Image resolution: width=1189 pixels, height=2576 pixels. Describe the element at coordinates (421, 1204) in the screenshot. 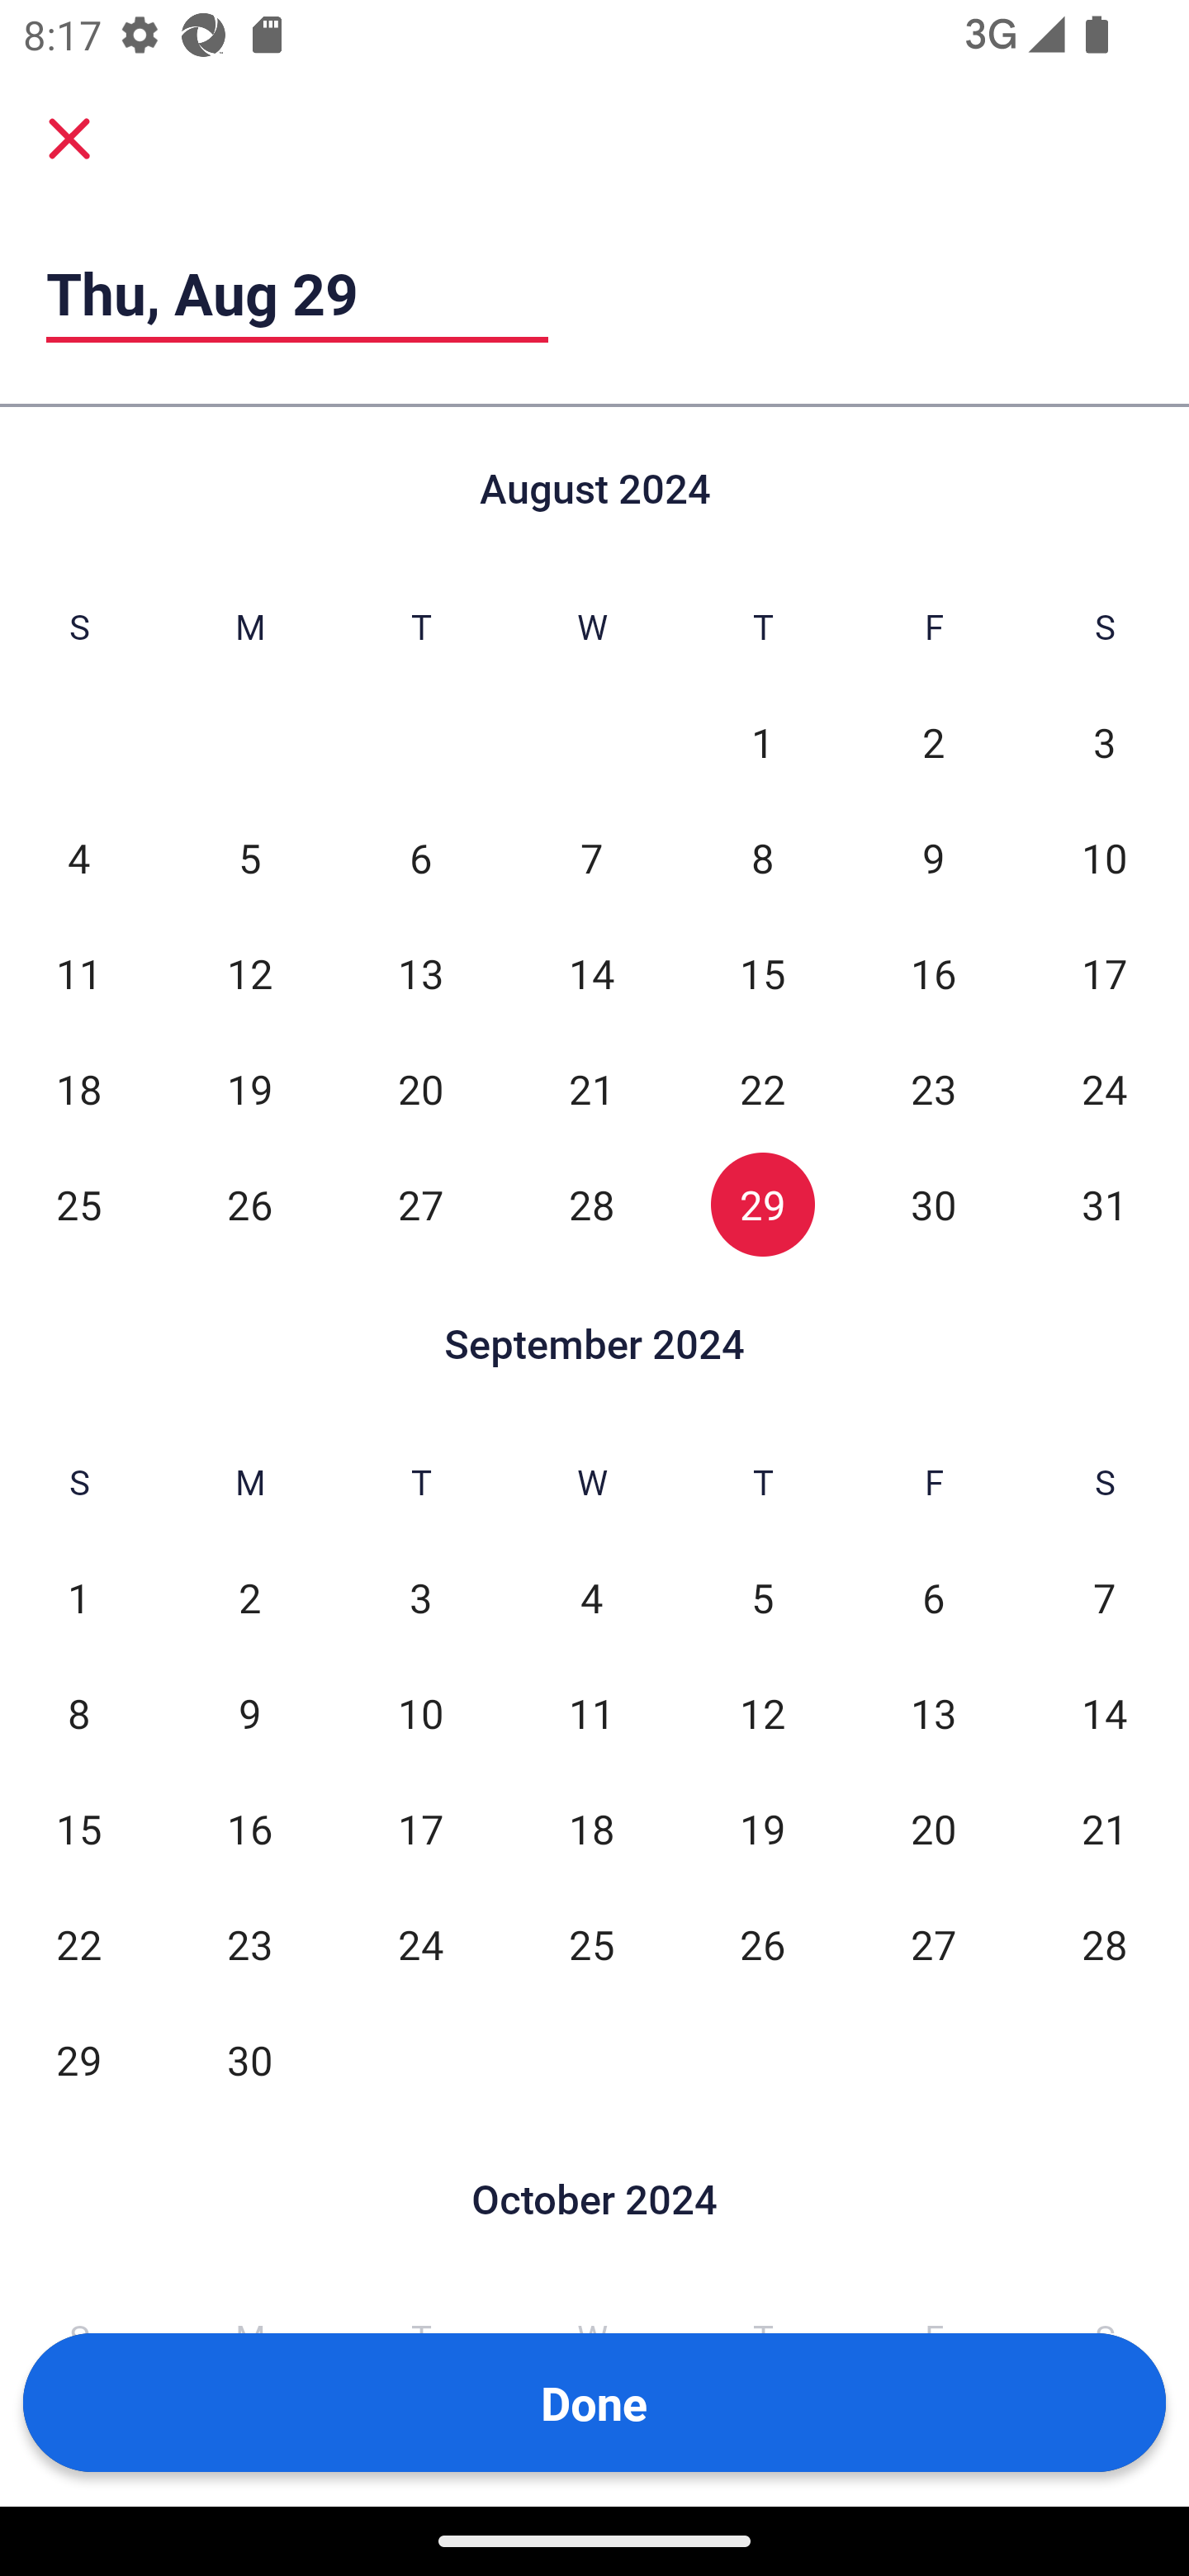

I see `27 Tue, Aug 27, Not Selected` at that location.